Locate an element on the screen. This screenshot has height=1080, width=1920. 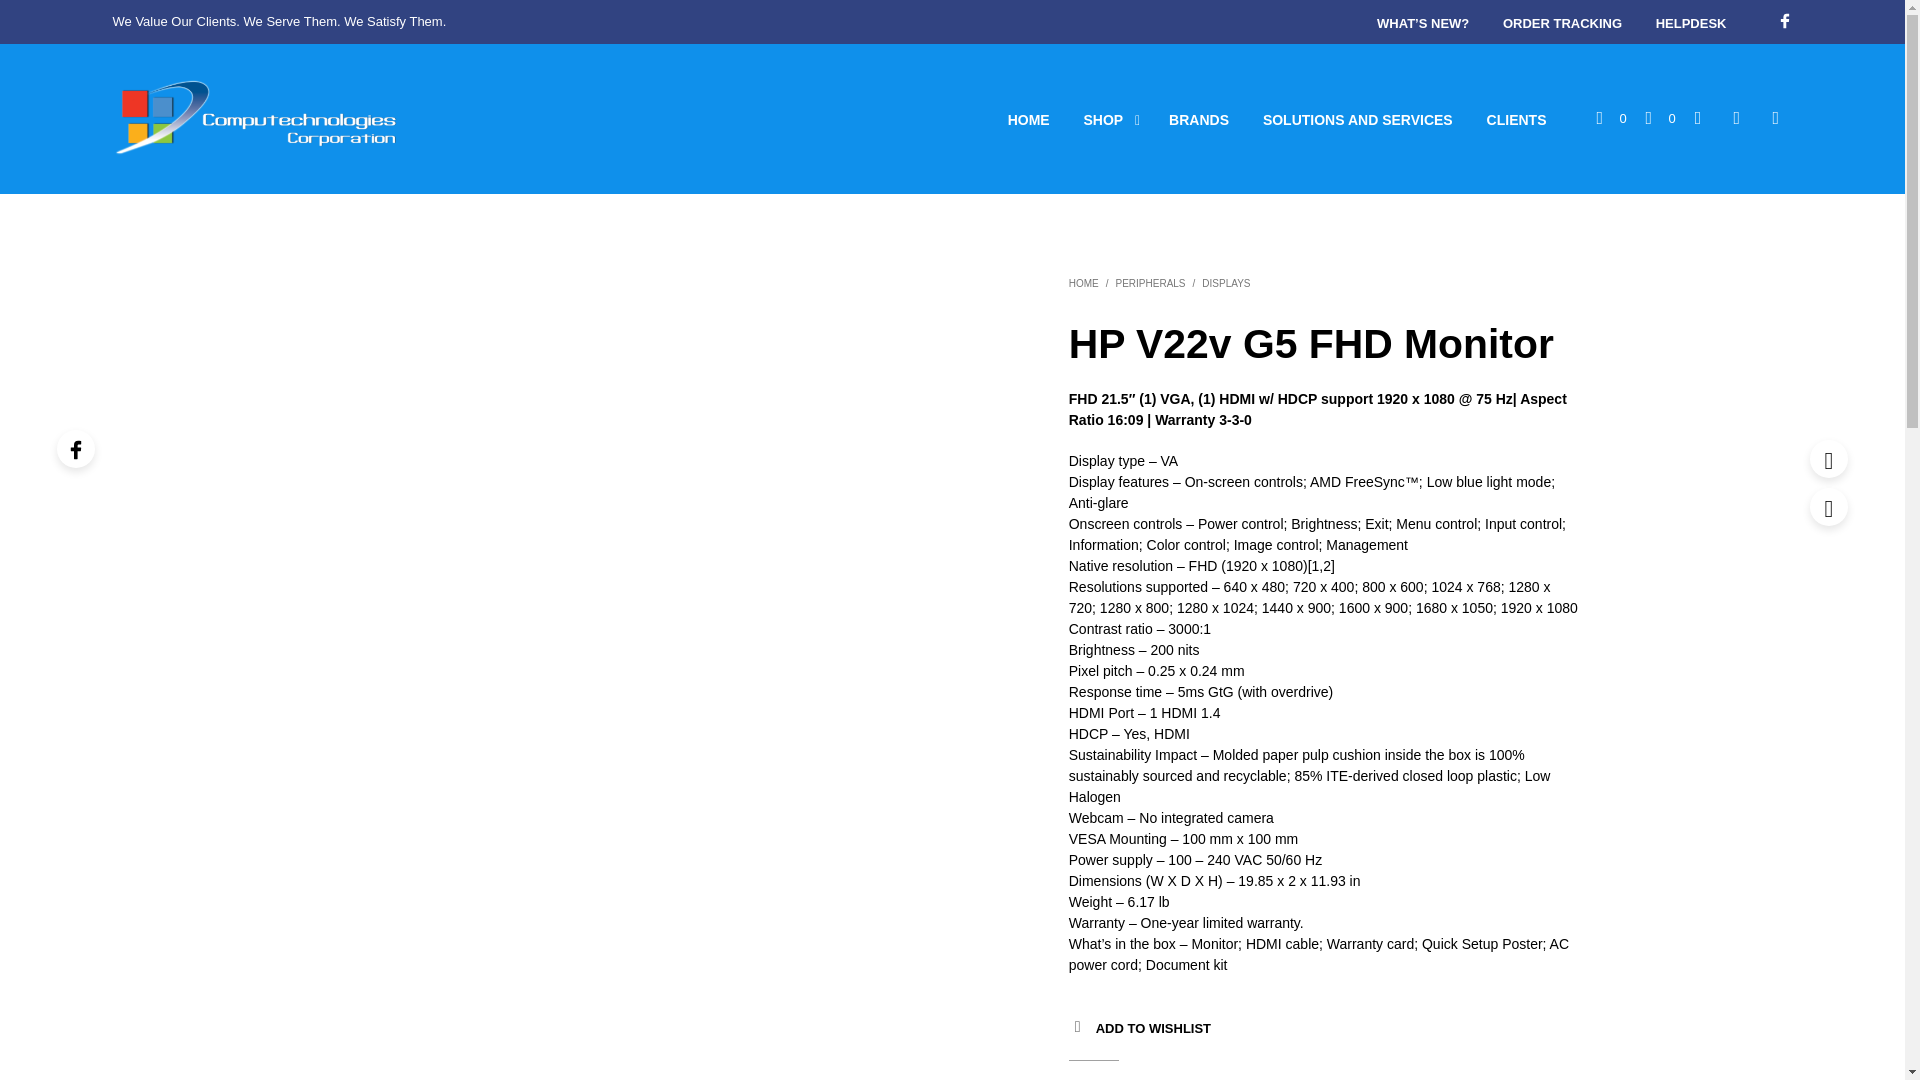
Facebook is located at coordinates (1784, 20).